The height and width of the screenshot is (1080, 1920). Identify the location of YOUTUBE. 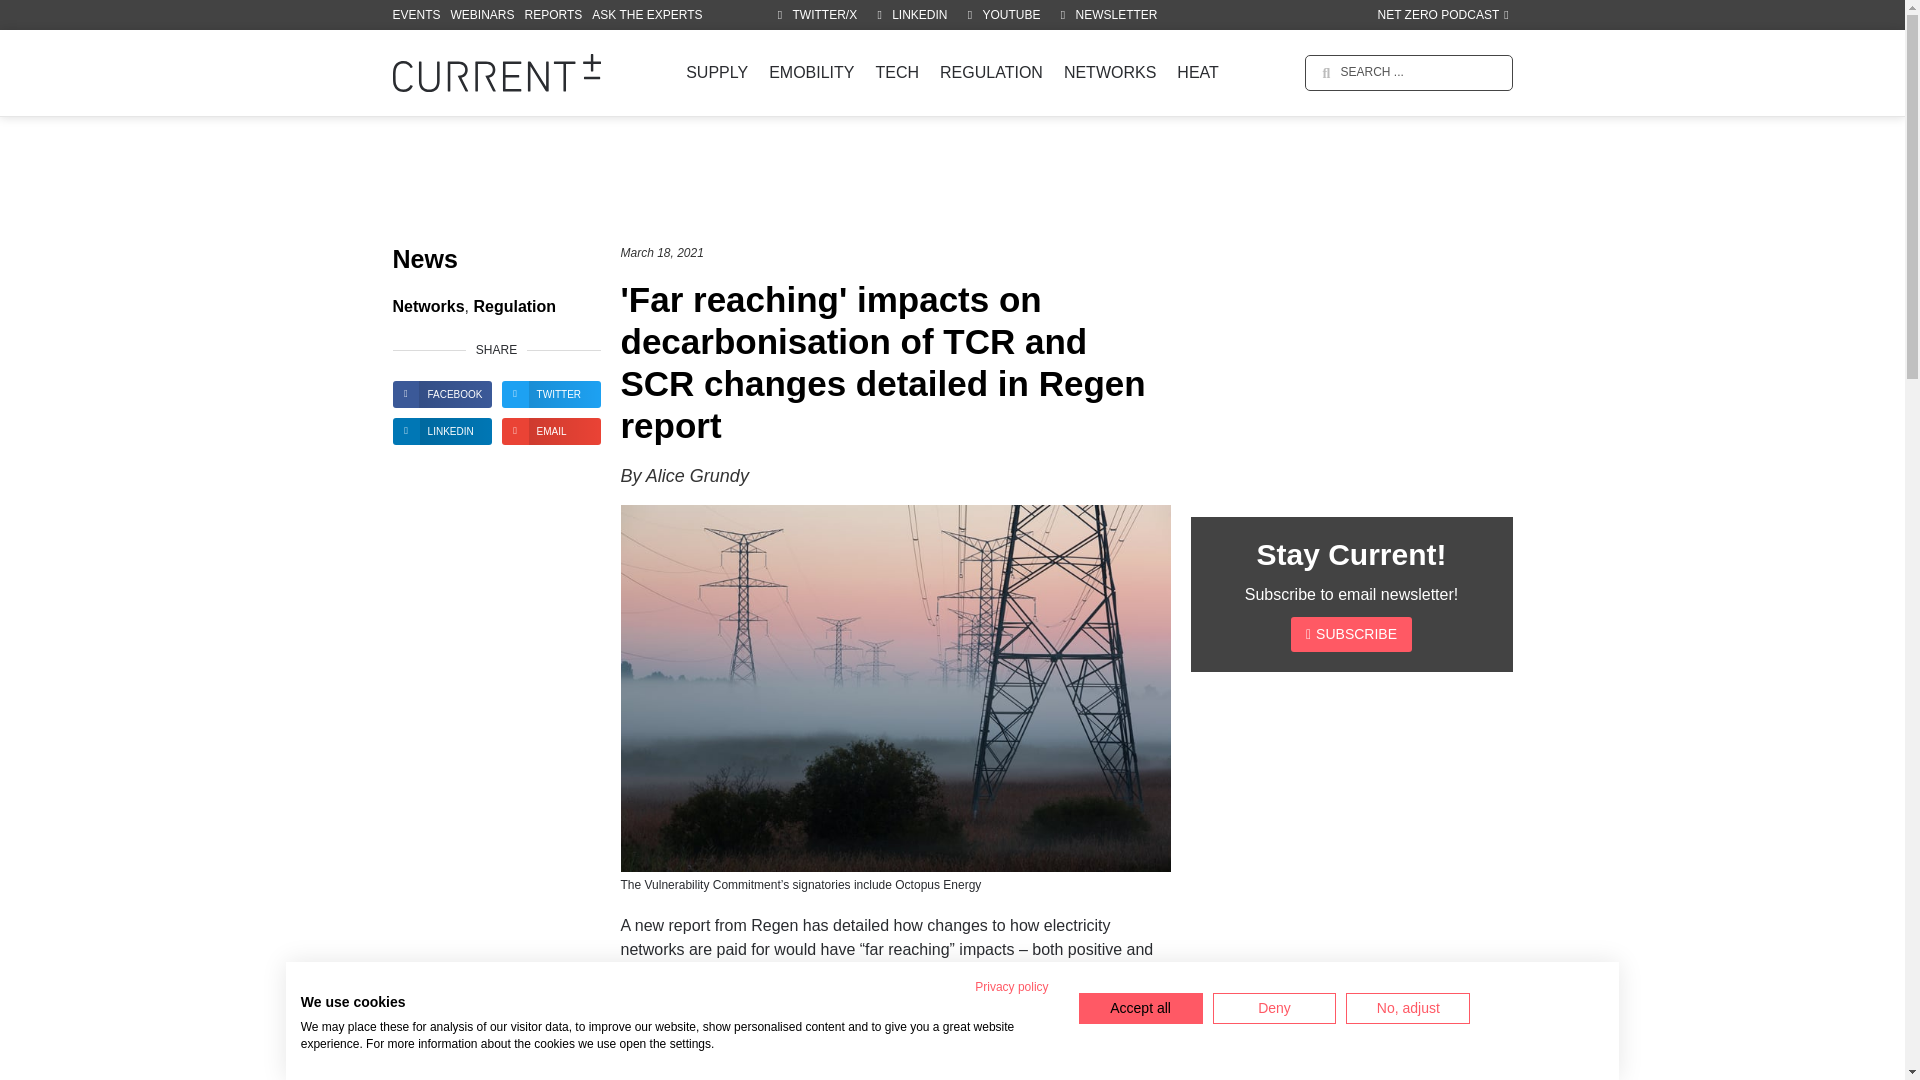
(1002, 14).